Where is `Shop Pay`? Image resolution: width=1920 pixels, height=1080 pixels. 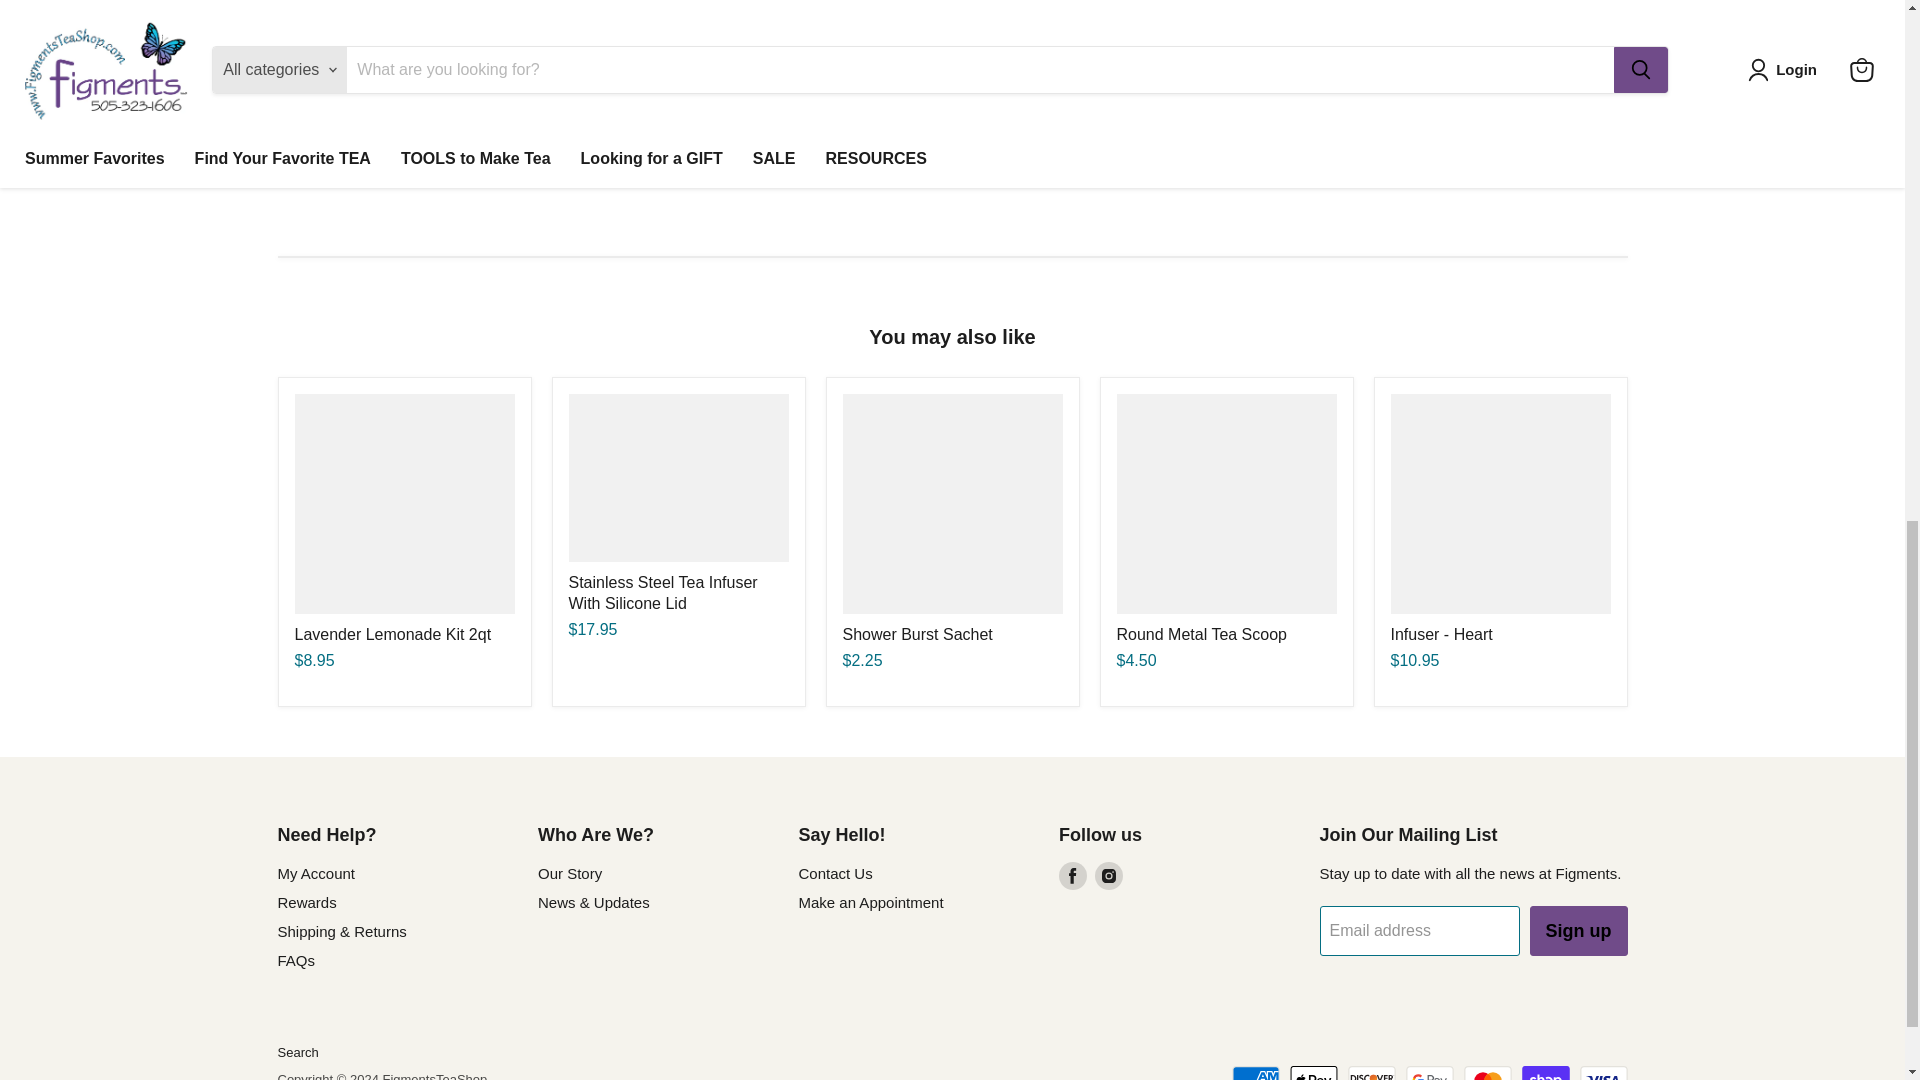 Shop Pay is located at coordinates (1546, 1072).